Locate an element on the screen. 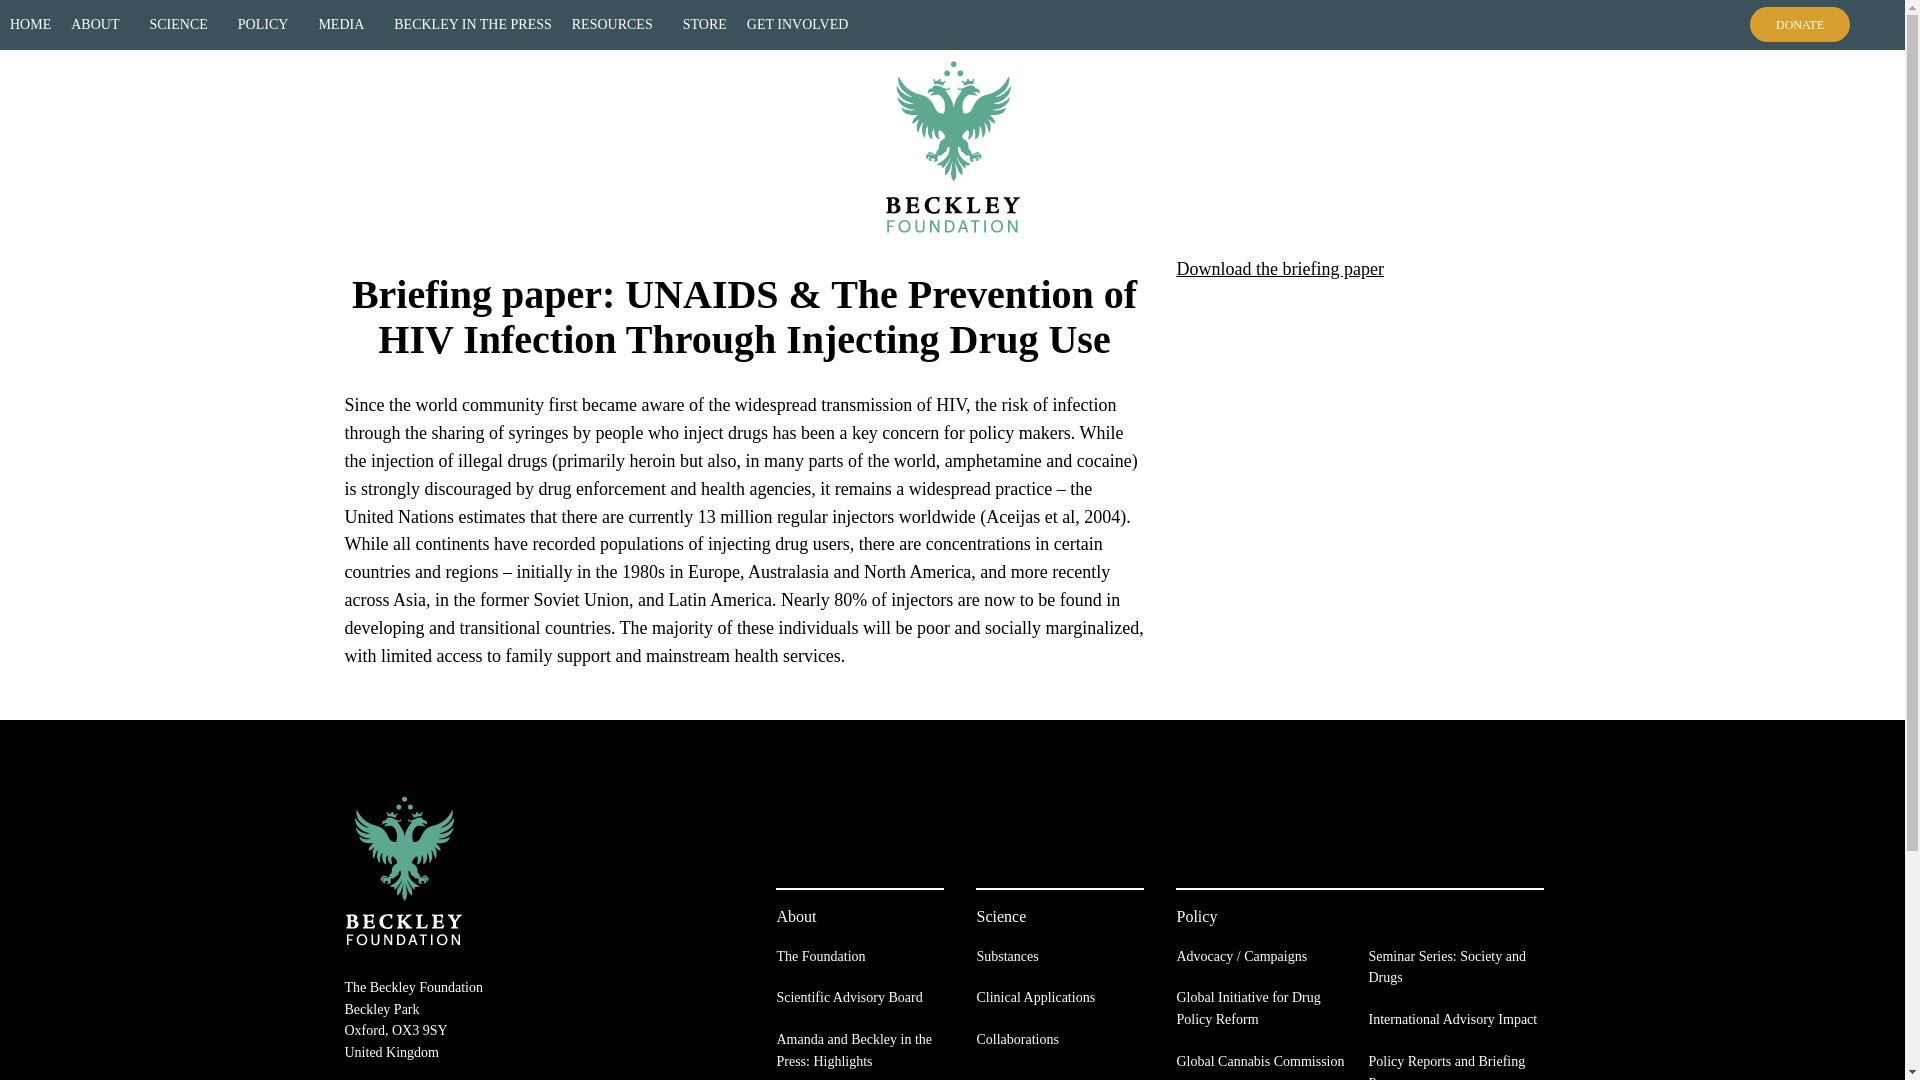 Image resolution: width=1920 pixels, height=1080 pixels. RESOURCES is located at coordinates (618, 24).